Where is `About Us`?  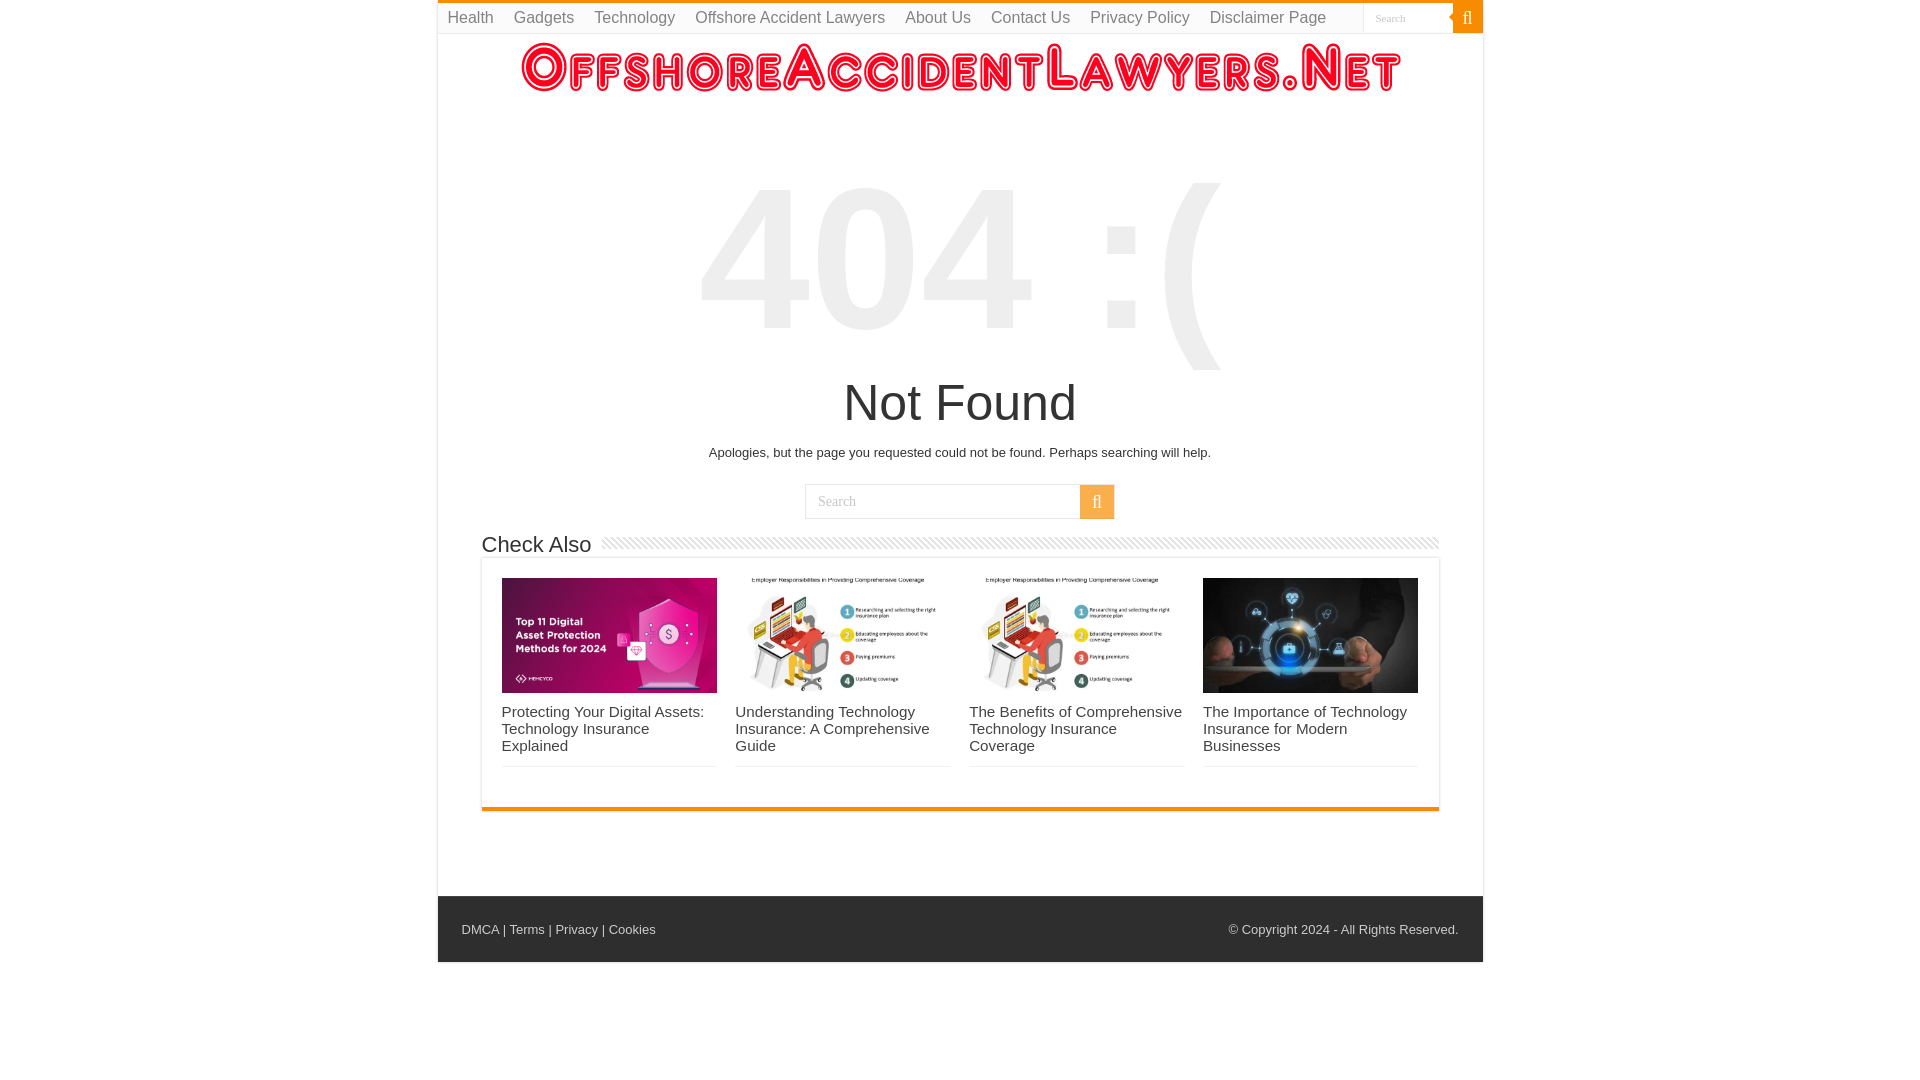
About Us is located at coordinates (938, 18).